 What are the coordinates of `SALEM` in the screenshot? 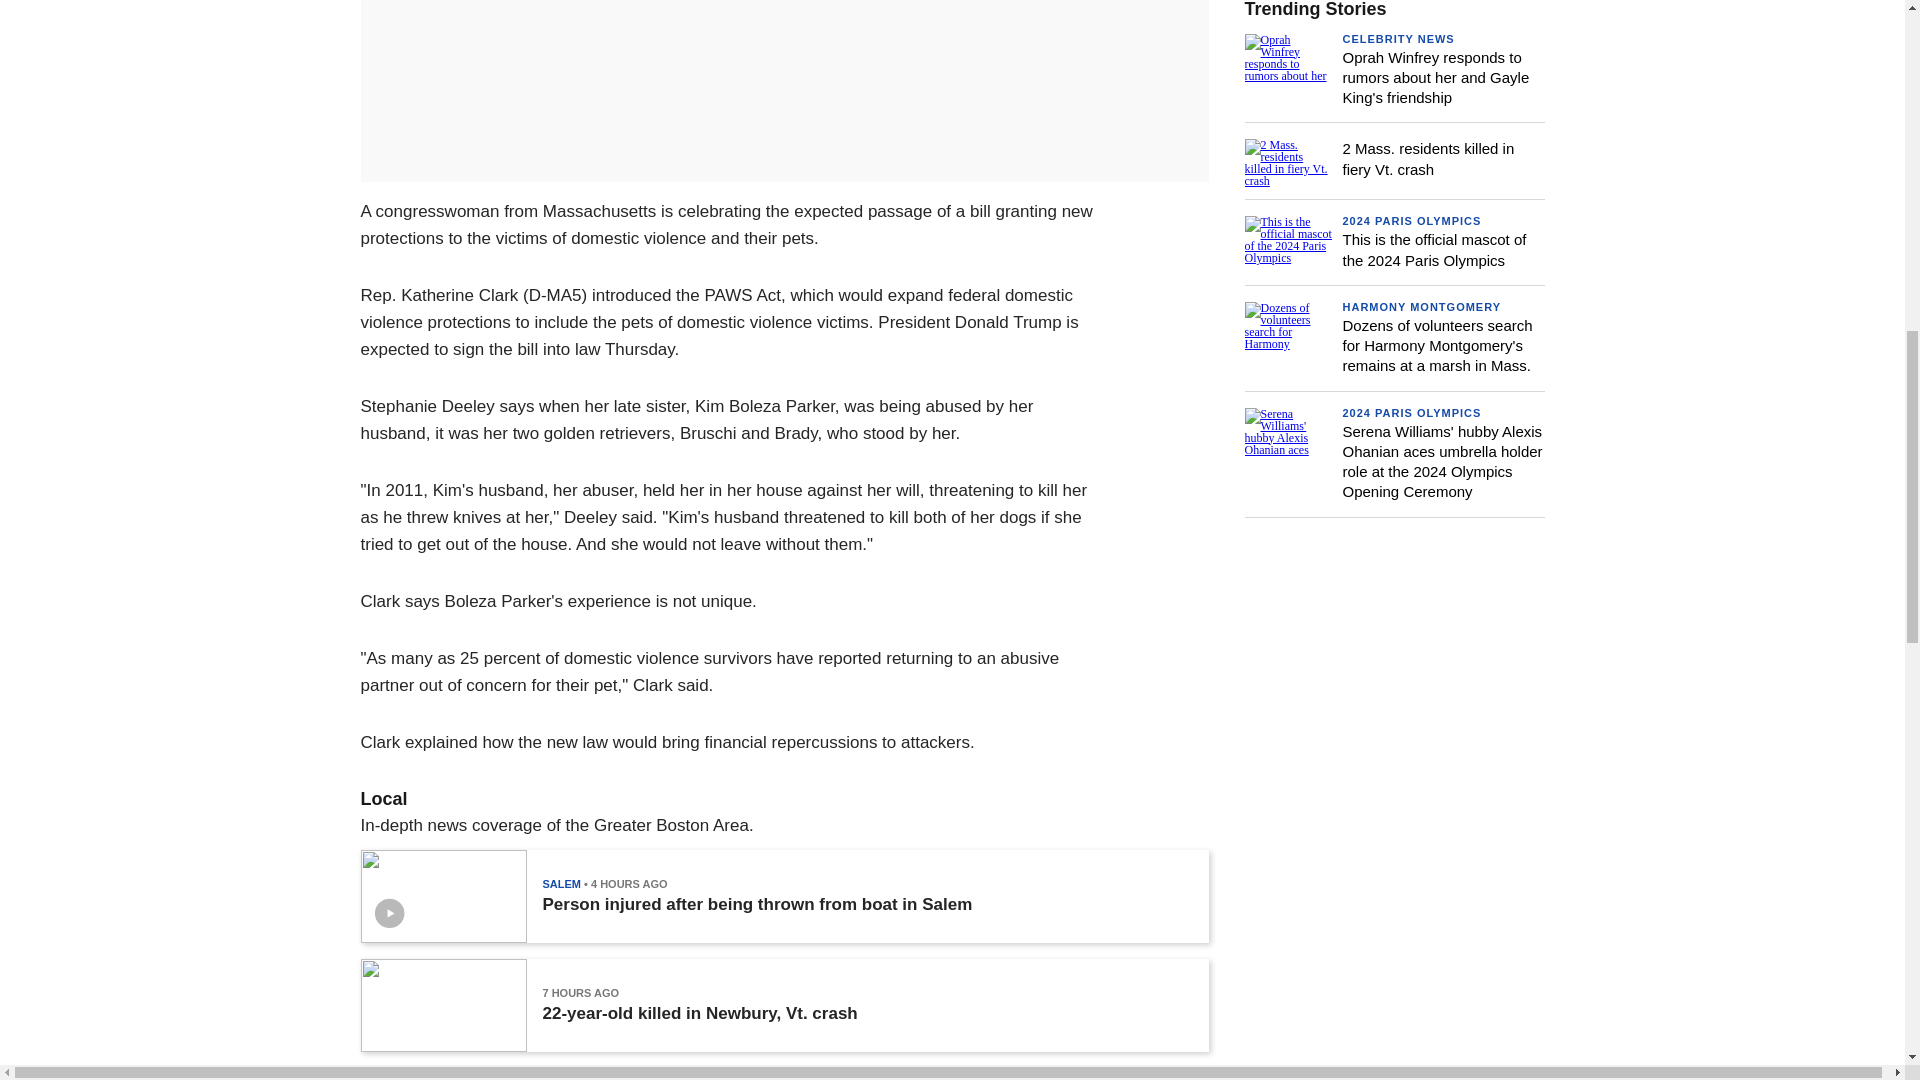 It's located at (561, 884).